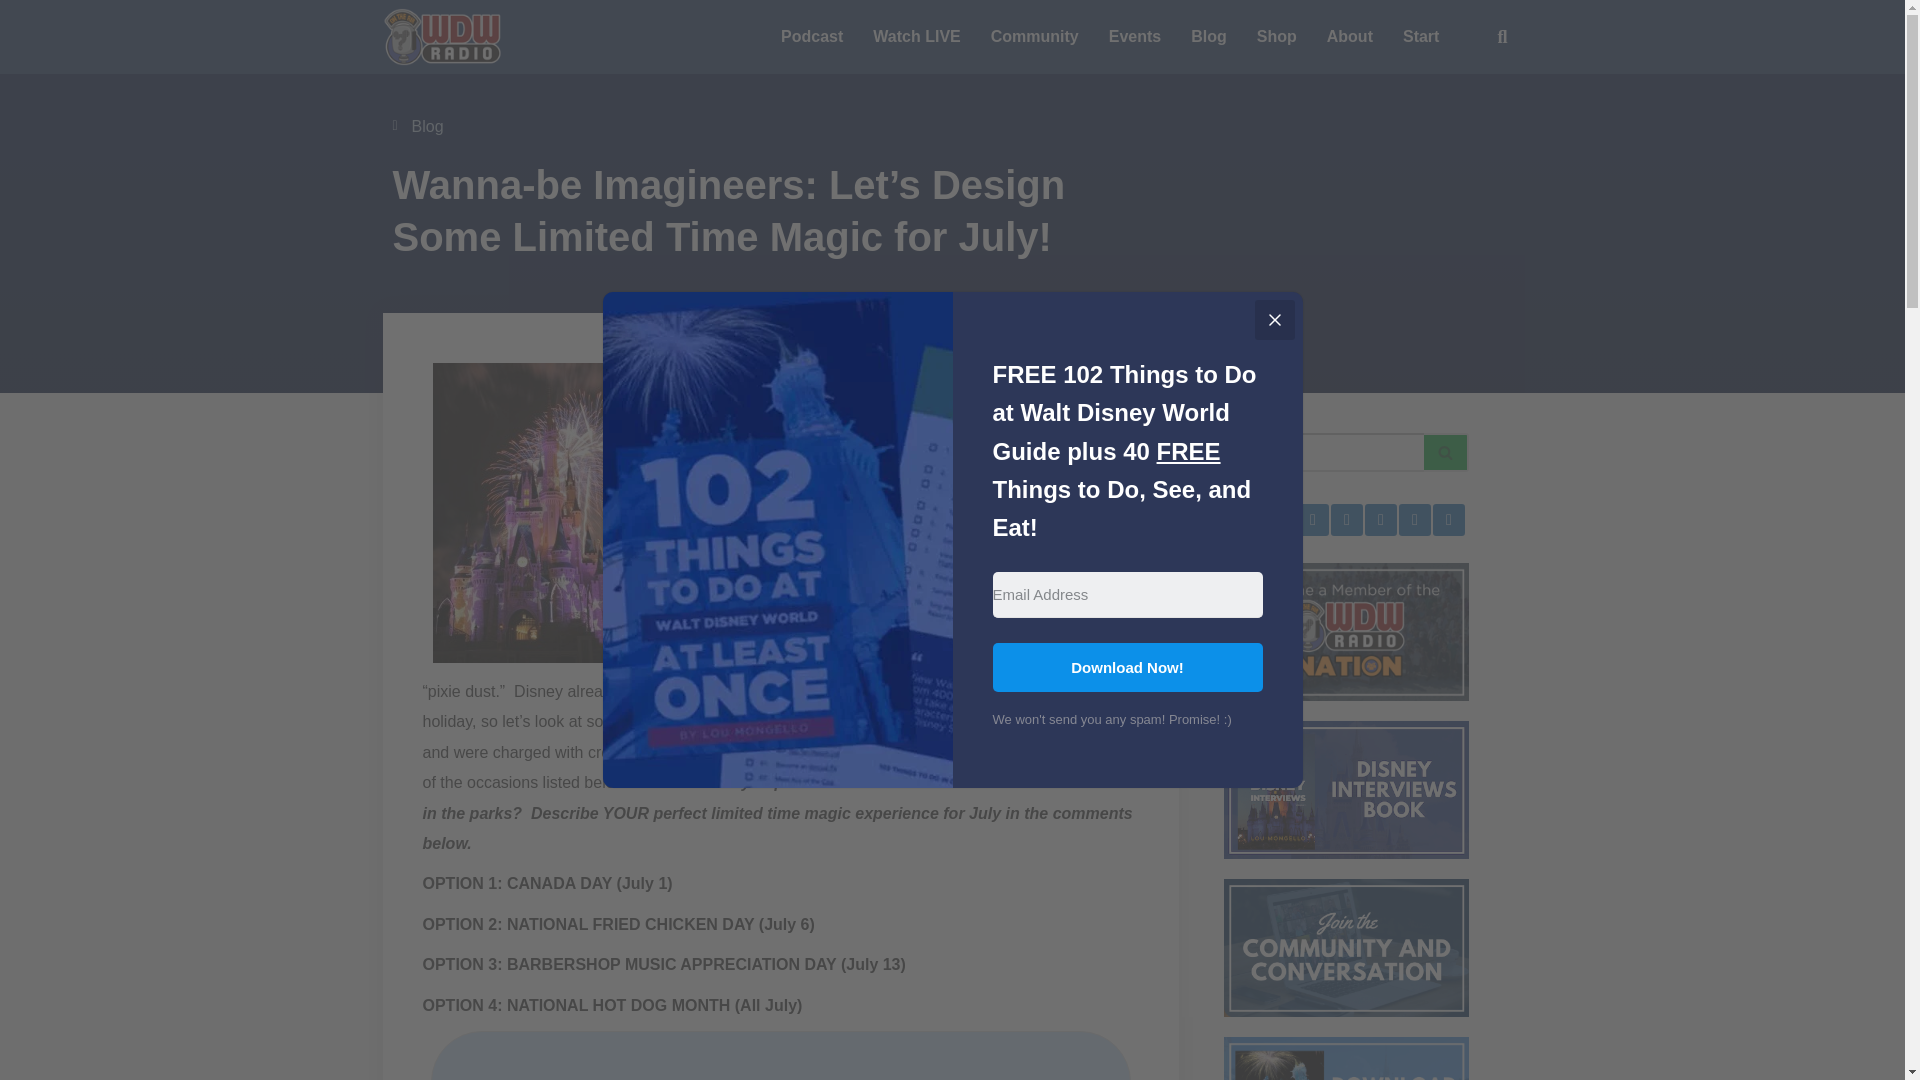 The width and height of the screenshot is (1920, 1080). I want to click on Start, so click(1420, 37).